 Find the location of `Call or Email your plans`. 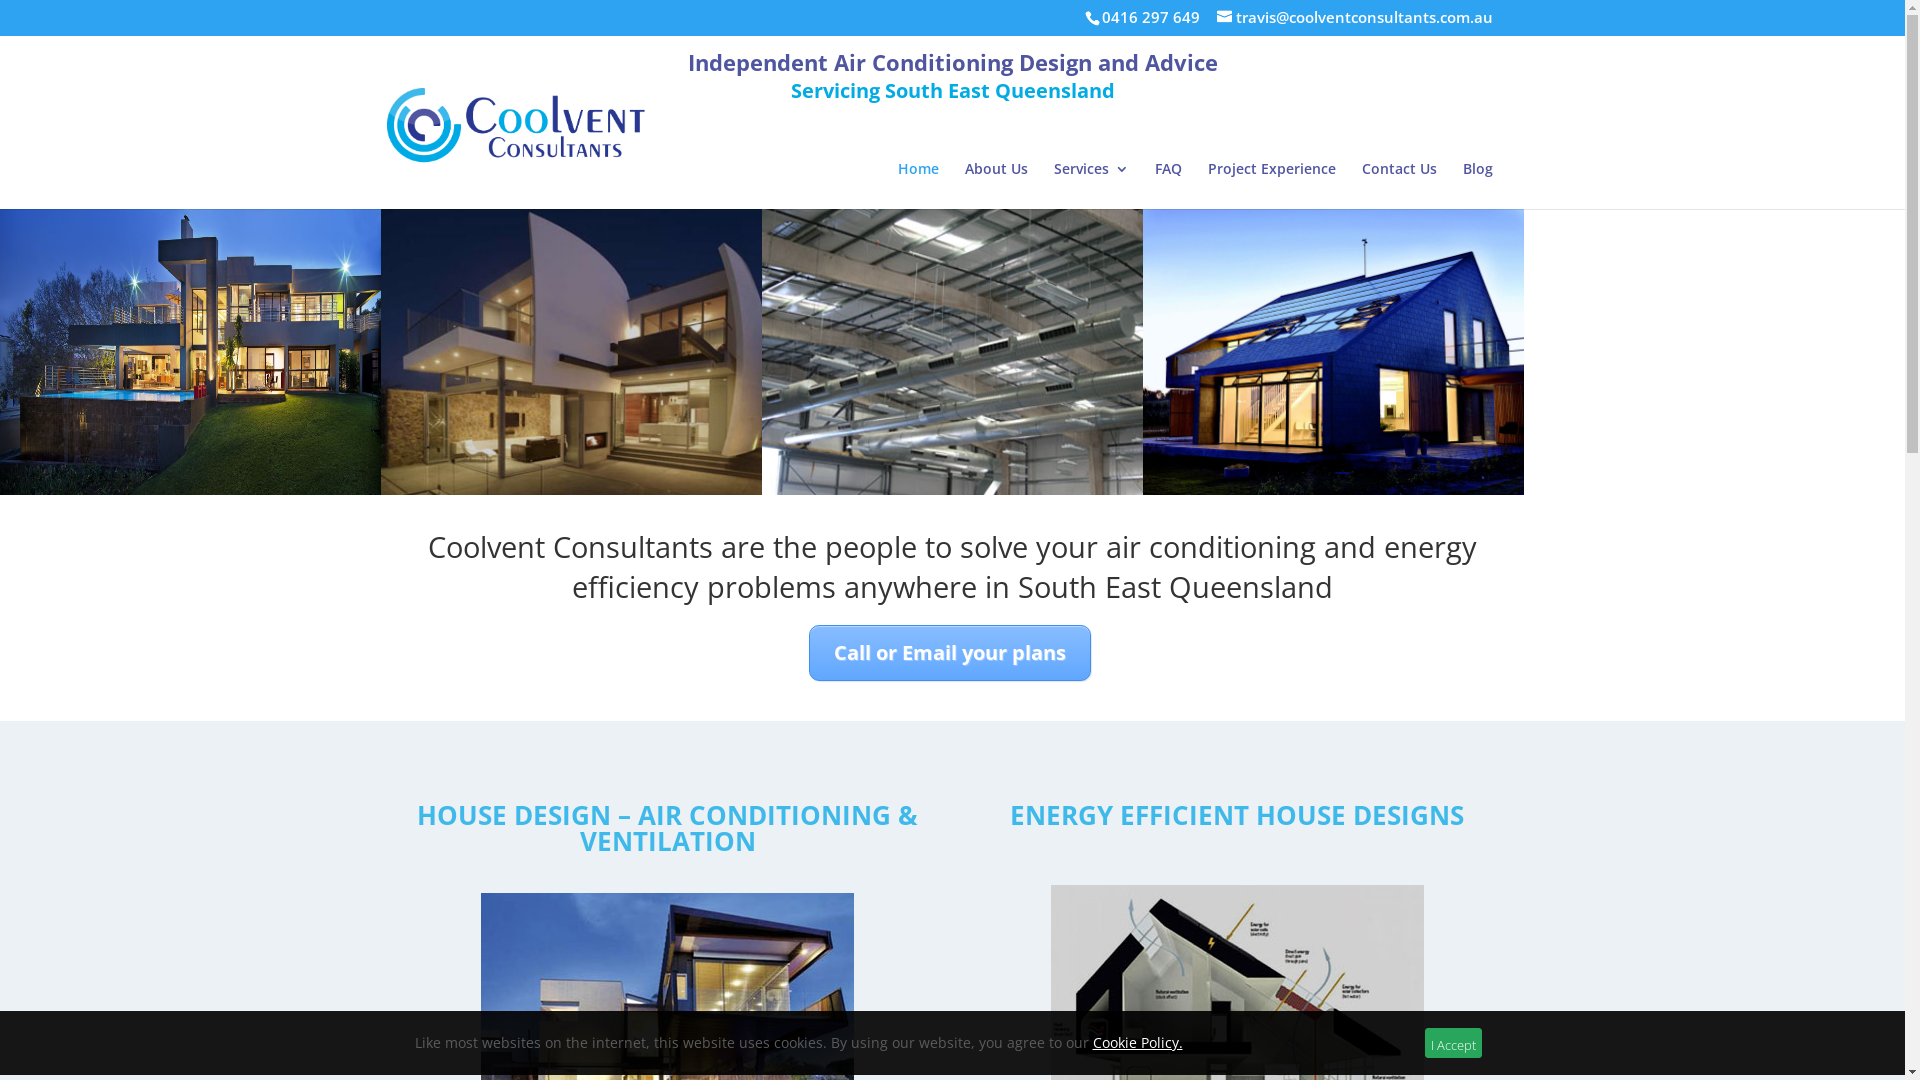

Call or Email your plans is located at coordinates (949, 653).